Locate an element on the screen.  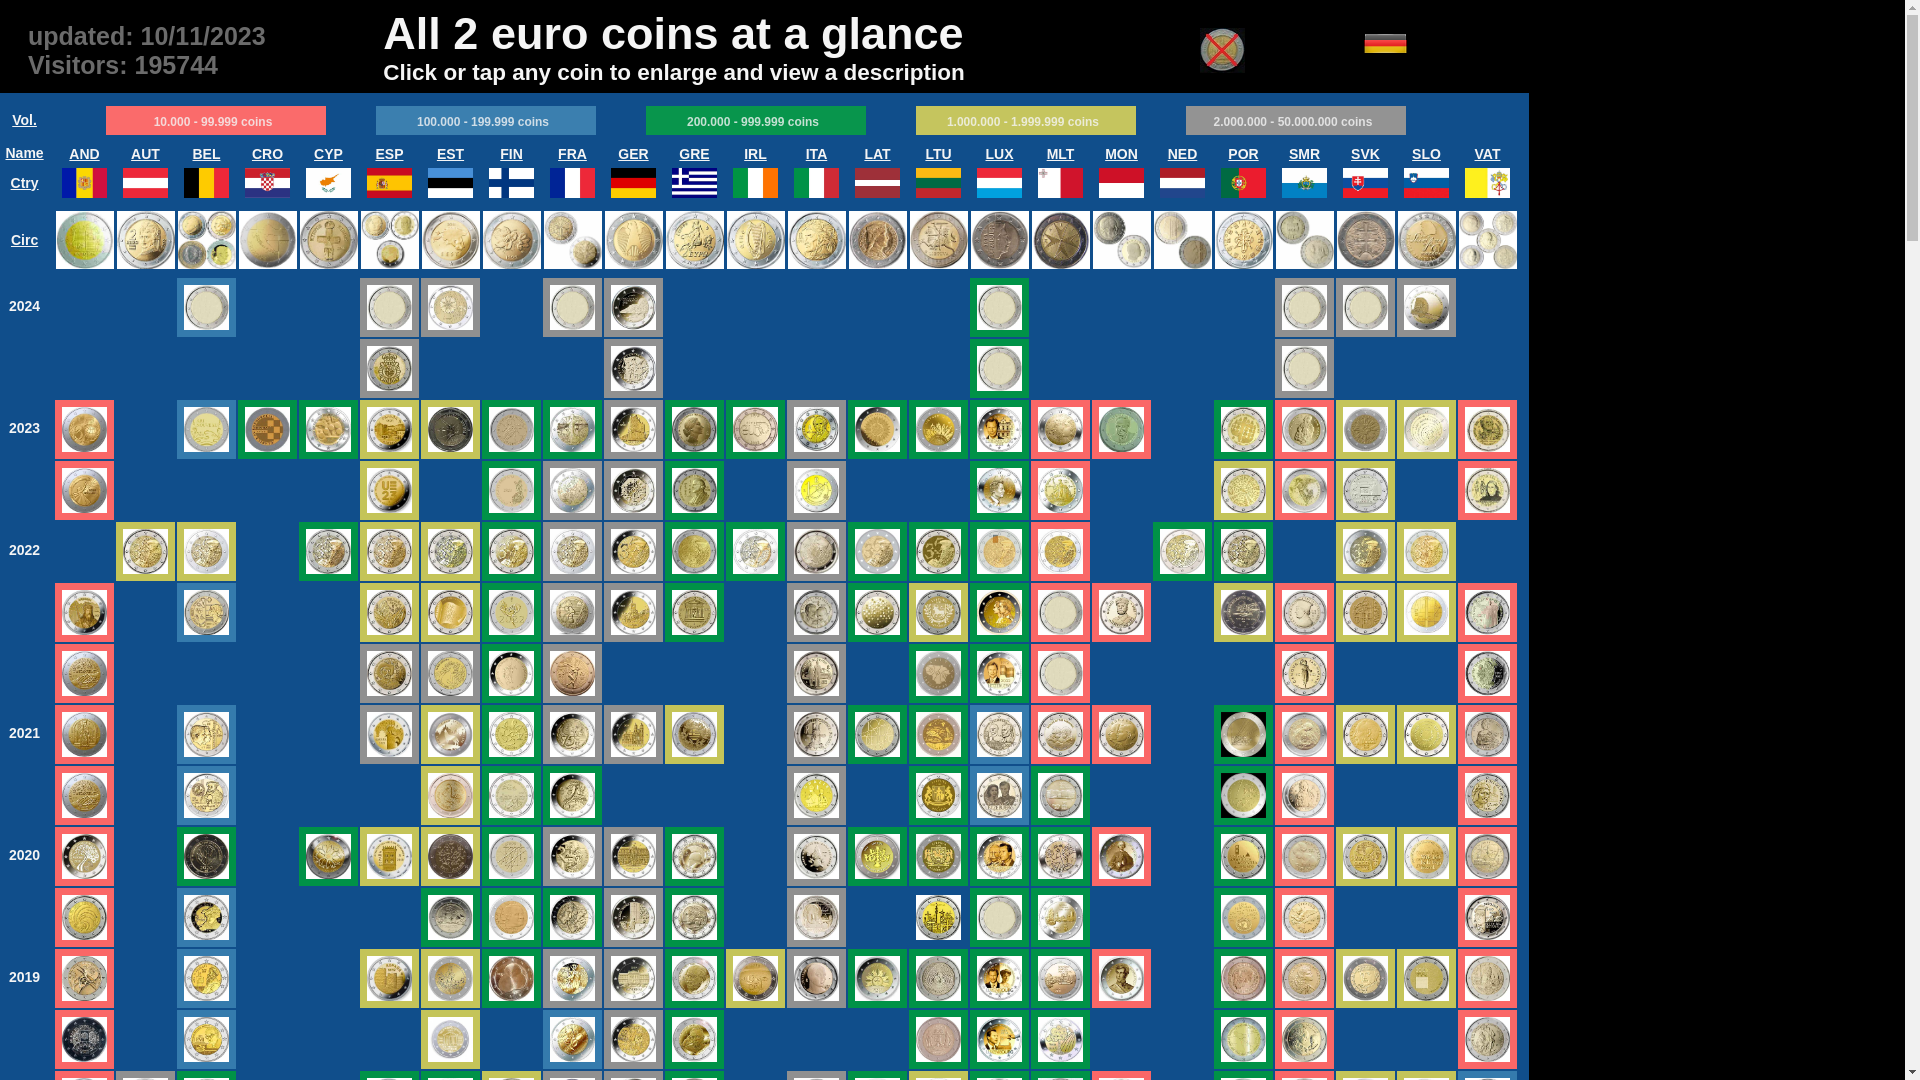
SVK is located at coordinates (1366, 154).